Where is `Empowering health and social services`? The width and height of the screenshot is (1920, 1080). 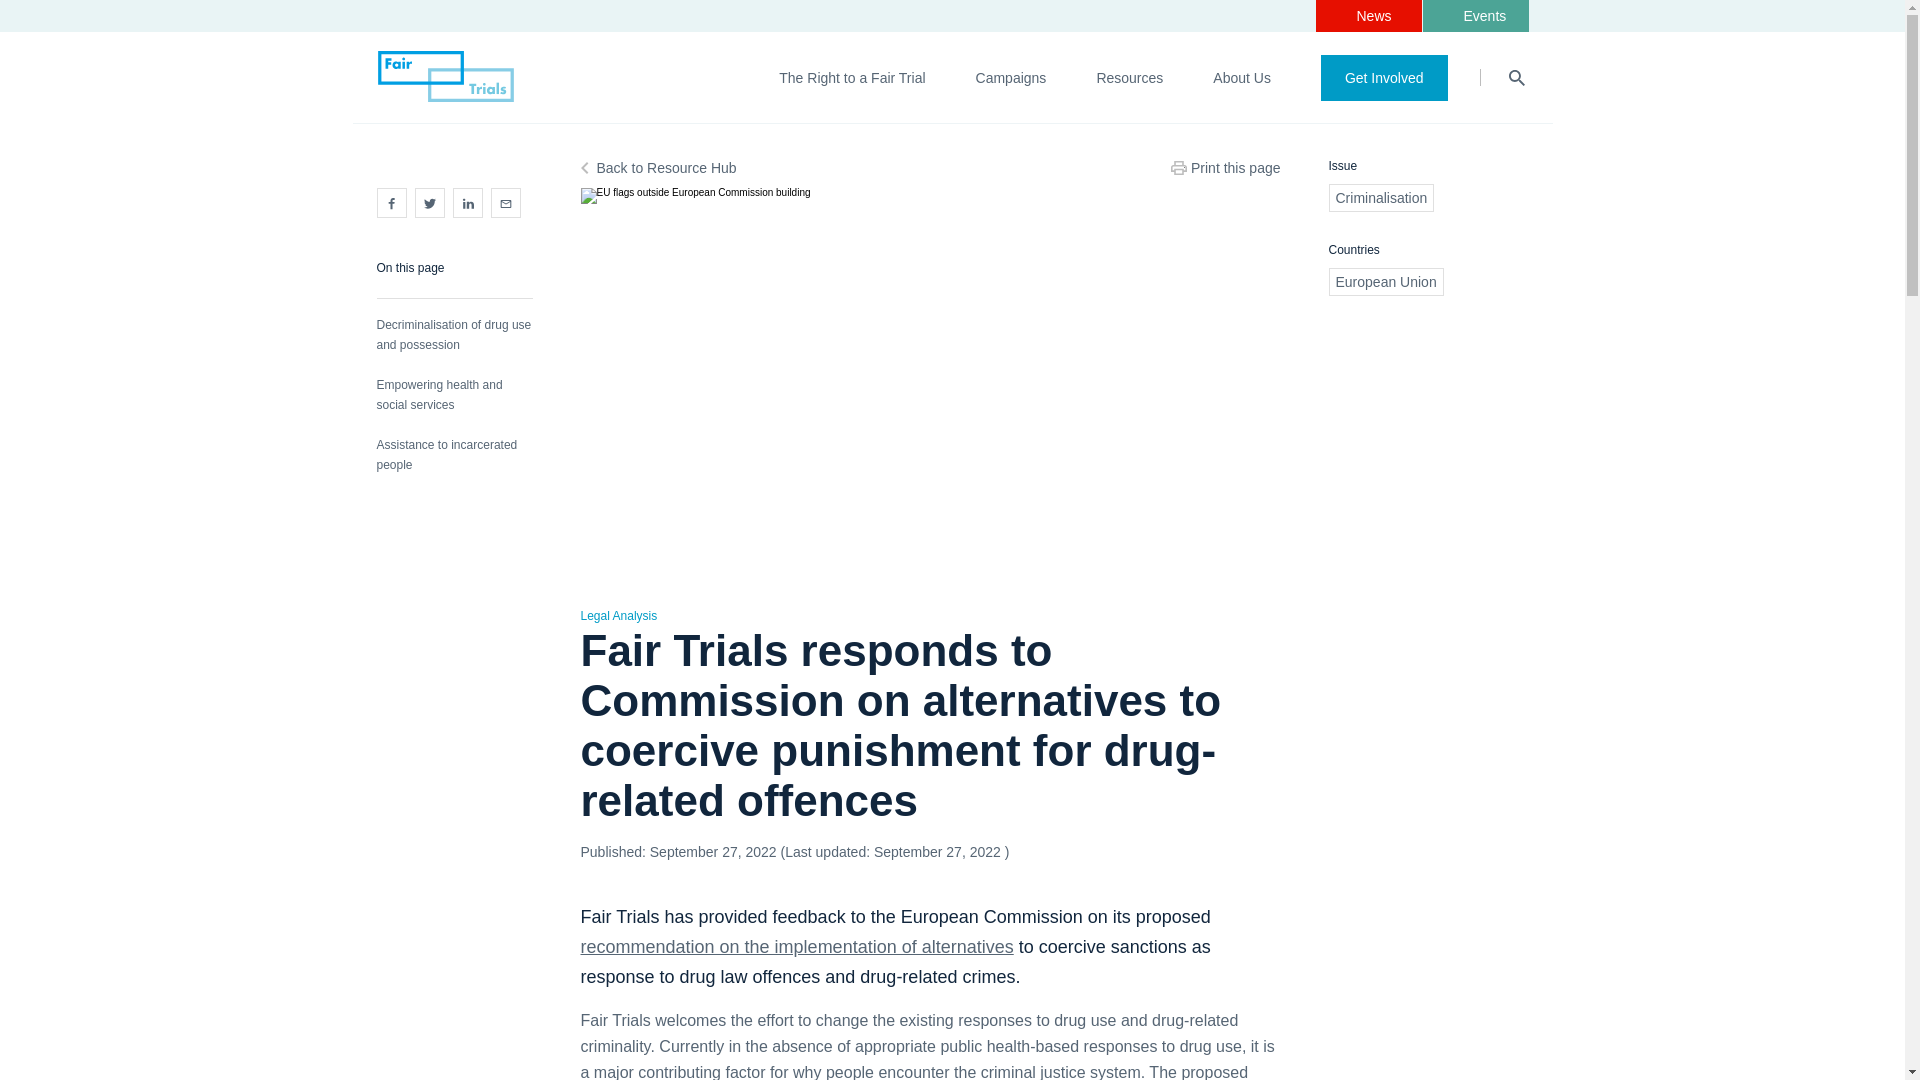 Empowering health and social services is located at coordinates (454, 404).